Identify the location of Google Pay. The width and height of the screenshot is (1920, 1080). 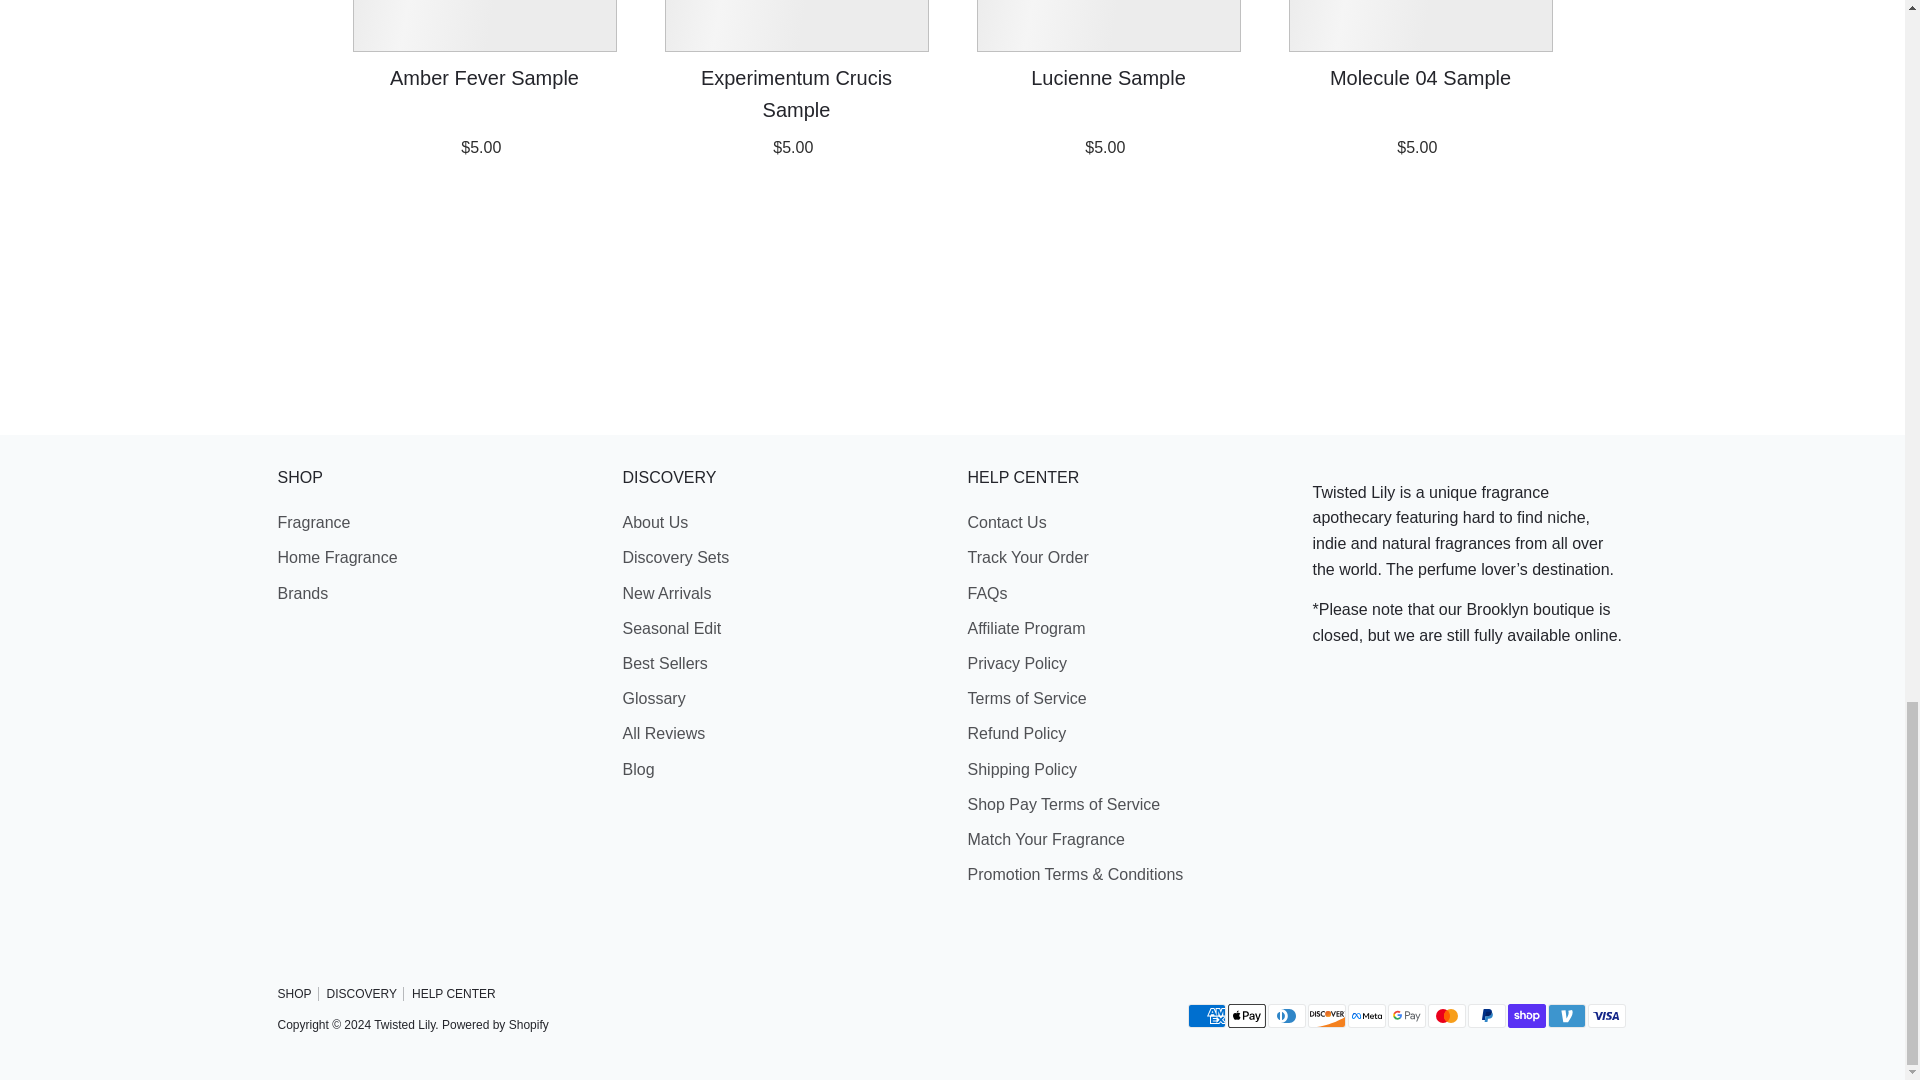
(1407, 1016).